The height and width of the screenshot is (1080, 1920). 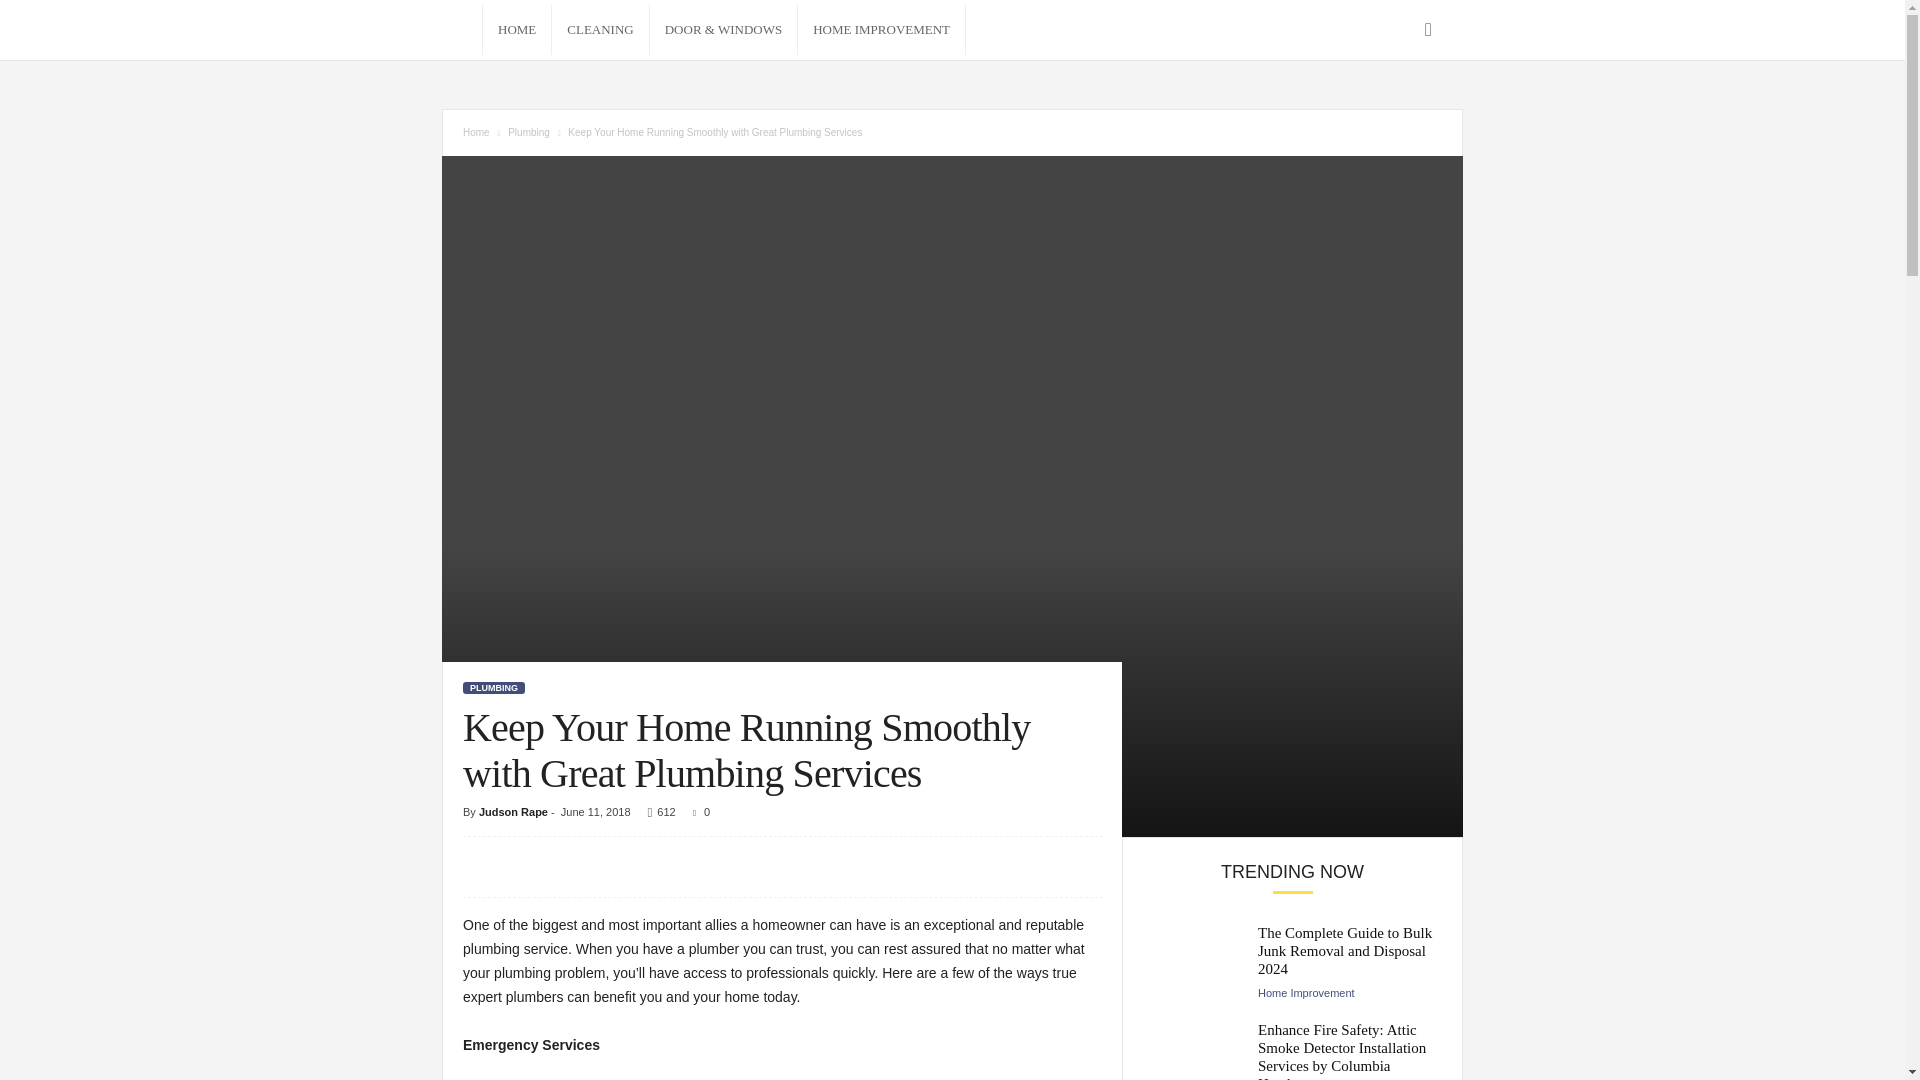 I want to click on PLUMBING, so click(x=493, y=688).